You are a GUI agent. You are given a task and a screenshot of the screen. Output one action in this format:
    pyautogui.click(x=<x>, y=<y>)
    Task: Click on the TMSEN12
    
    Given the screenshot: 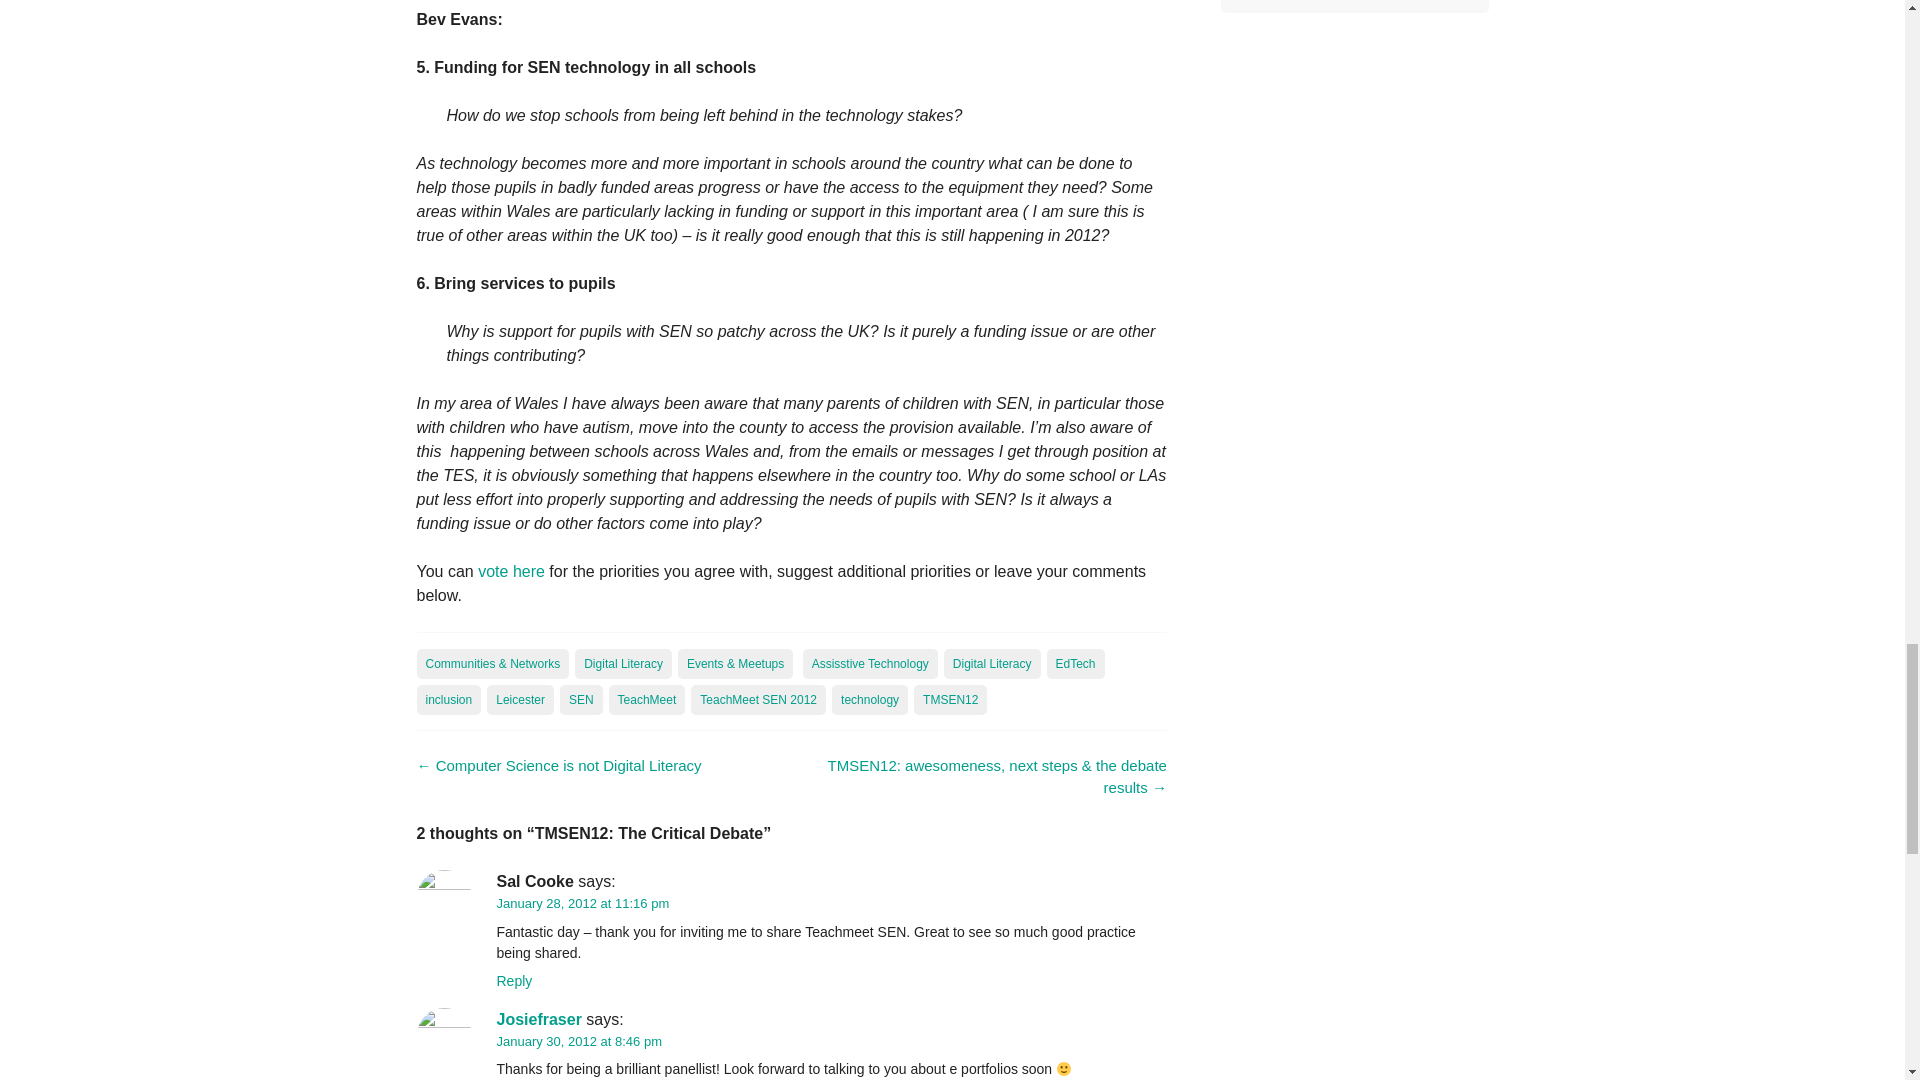 What is the action you would take?
    pyautogui.click(x=950, y=699)
    